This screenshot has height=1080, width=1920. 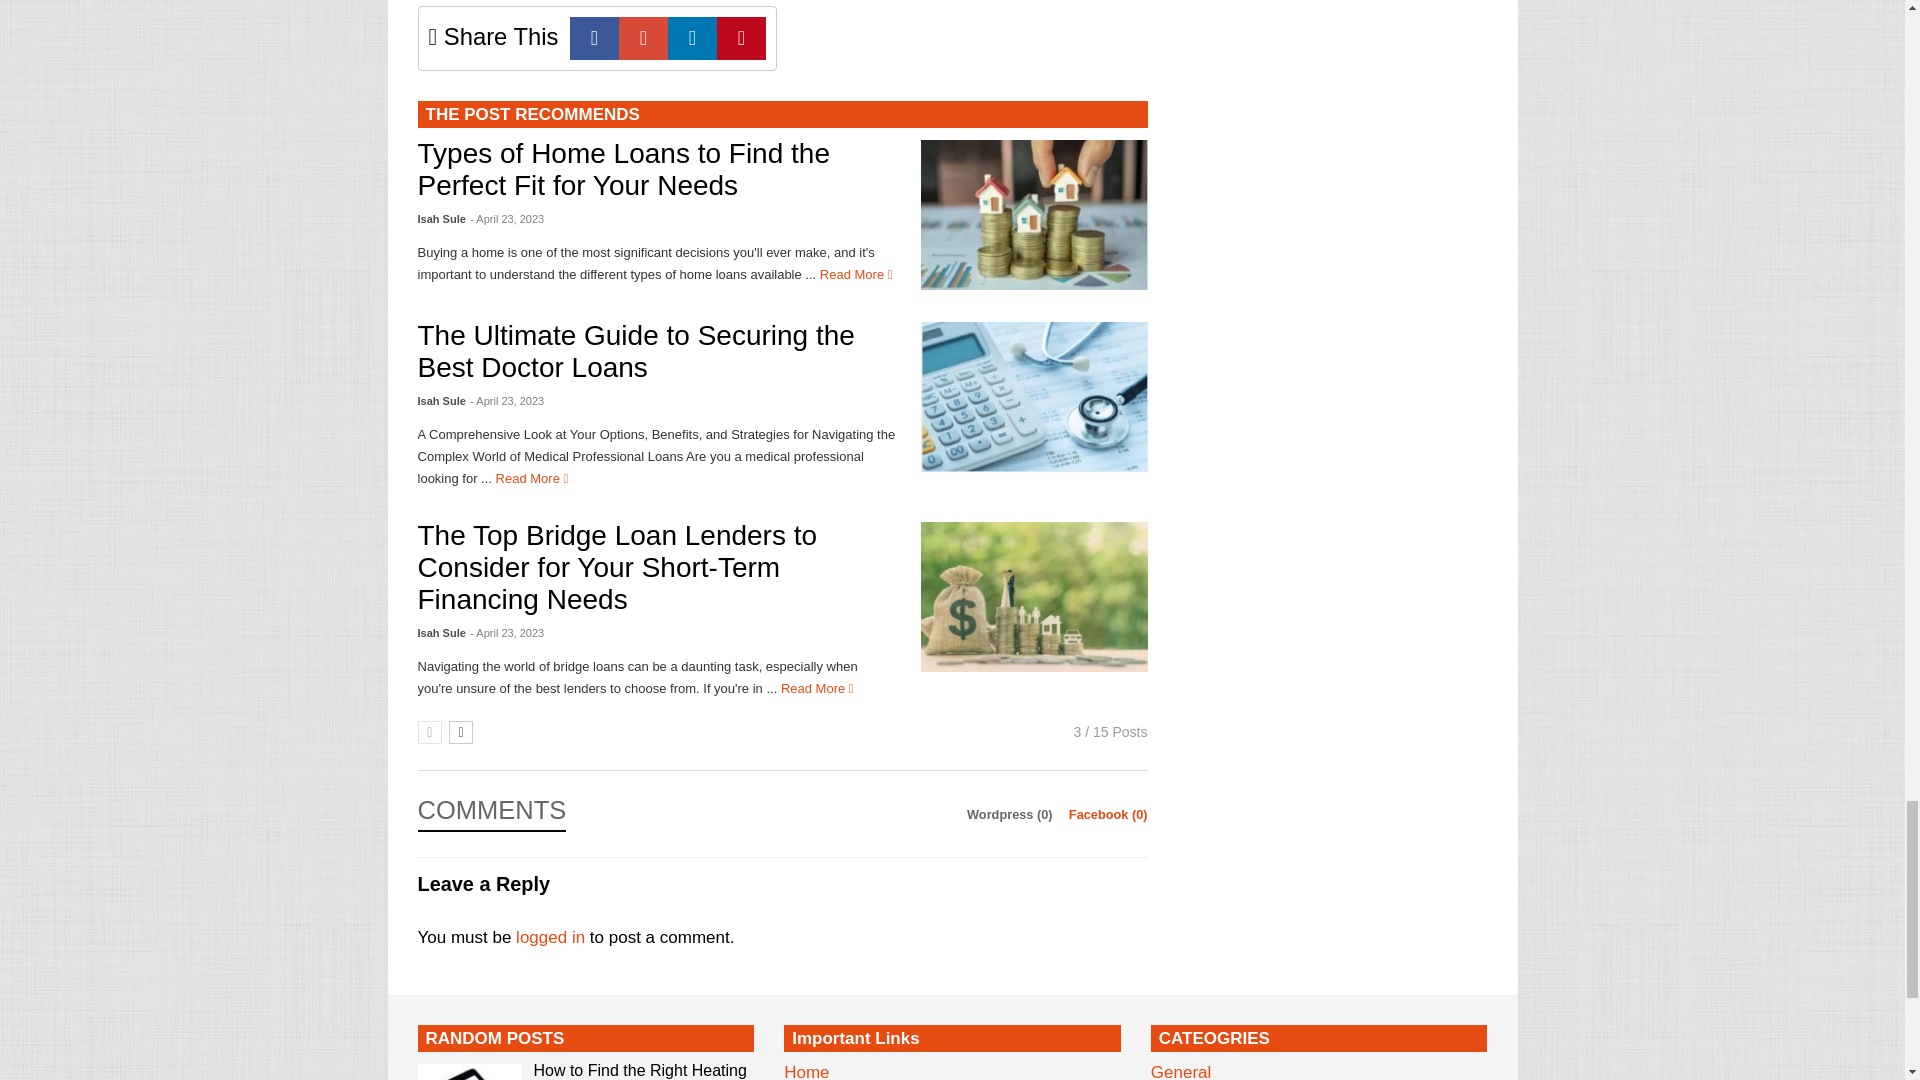 What do you see at coordinates (624, 169) in the screenshot?
I see `Types of Home Loans to Find the Perfect Fit for Your Needs` at bounding box center [624, 169].